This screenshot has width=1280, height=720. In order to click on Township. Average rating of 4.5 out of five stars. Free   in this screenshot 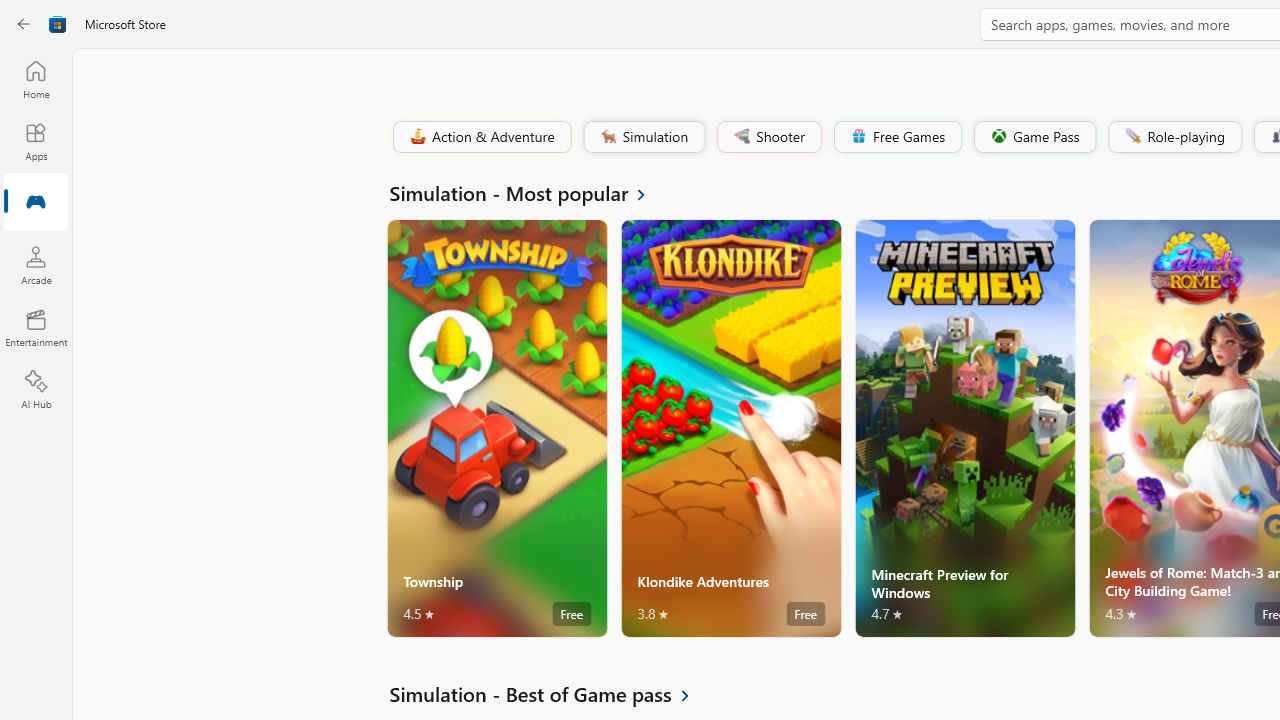, I will do `click(497, 428)`.